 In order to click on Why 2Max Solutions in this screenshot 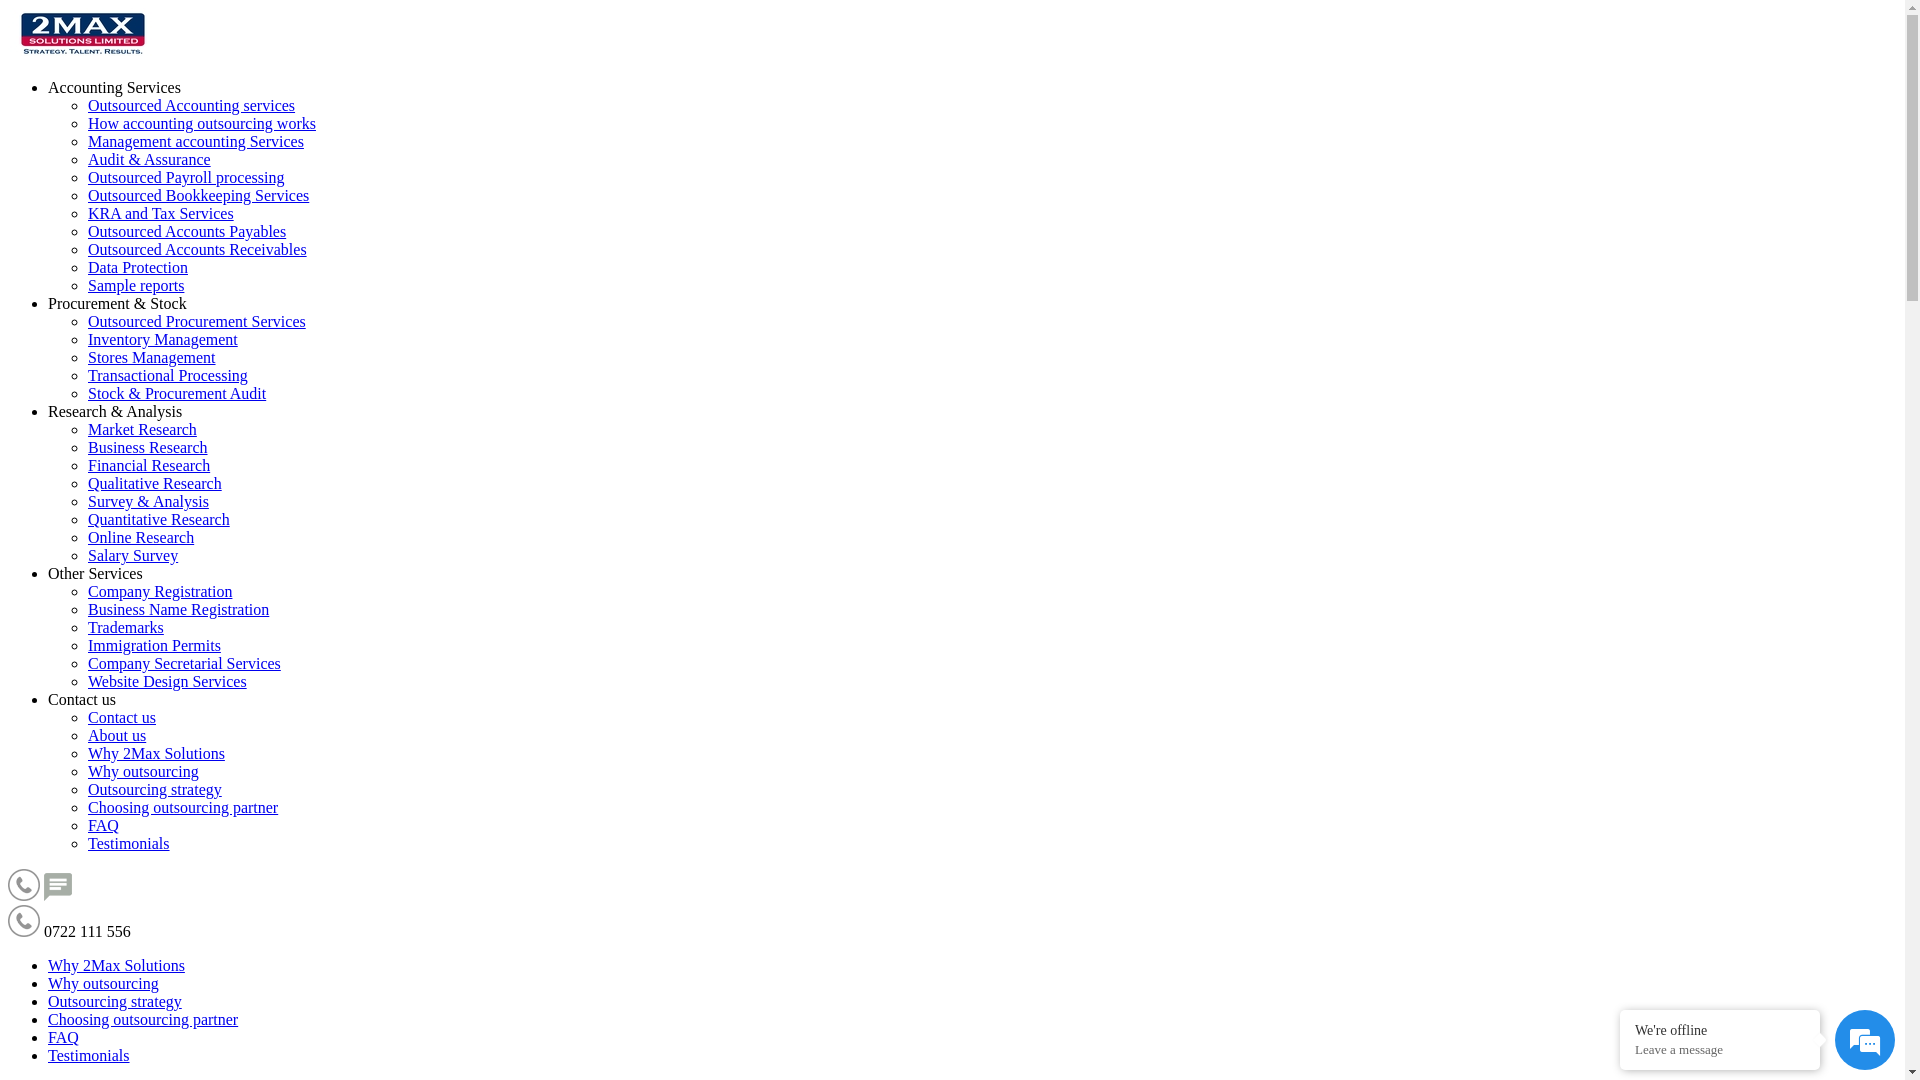, I will do `click(116, 966)`.